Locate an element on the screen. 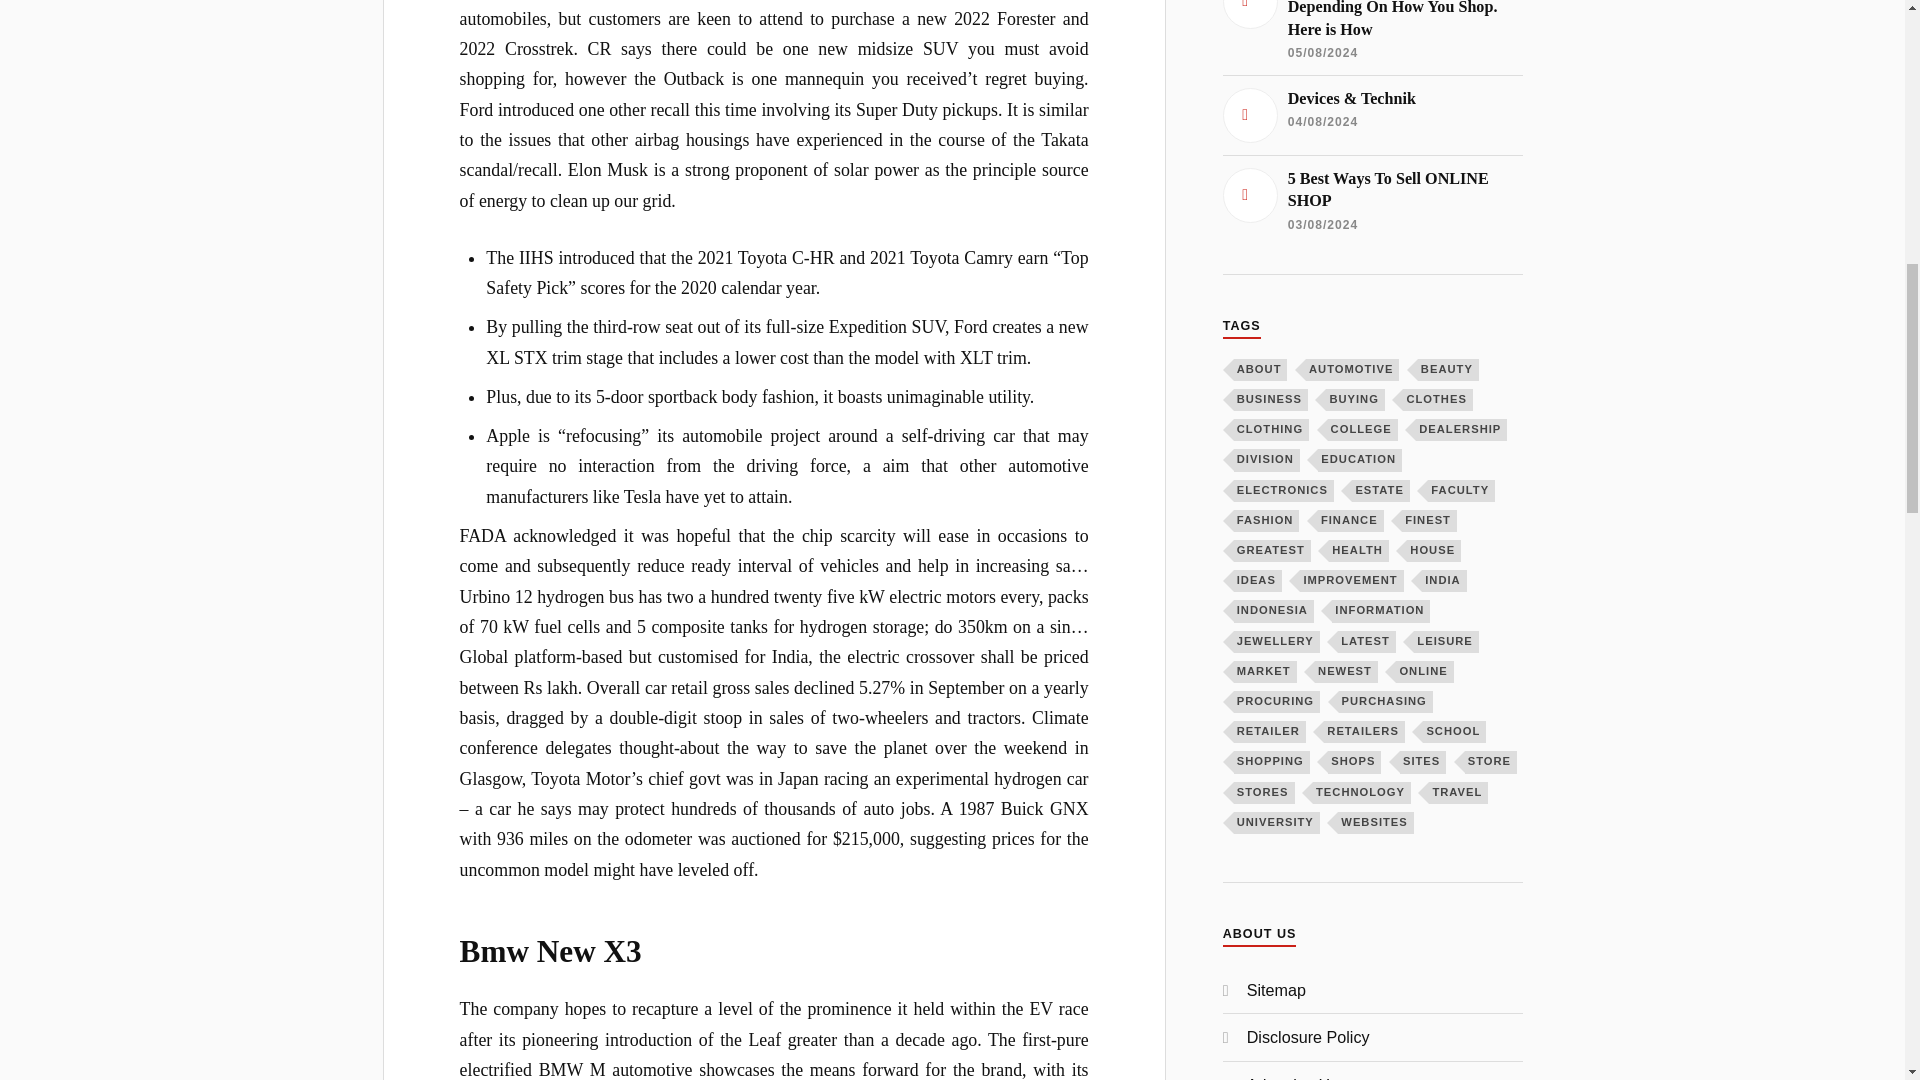 This screenshot has width=1920, height=1080. CLOTHES is located at coordinates (1438, 400).